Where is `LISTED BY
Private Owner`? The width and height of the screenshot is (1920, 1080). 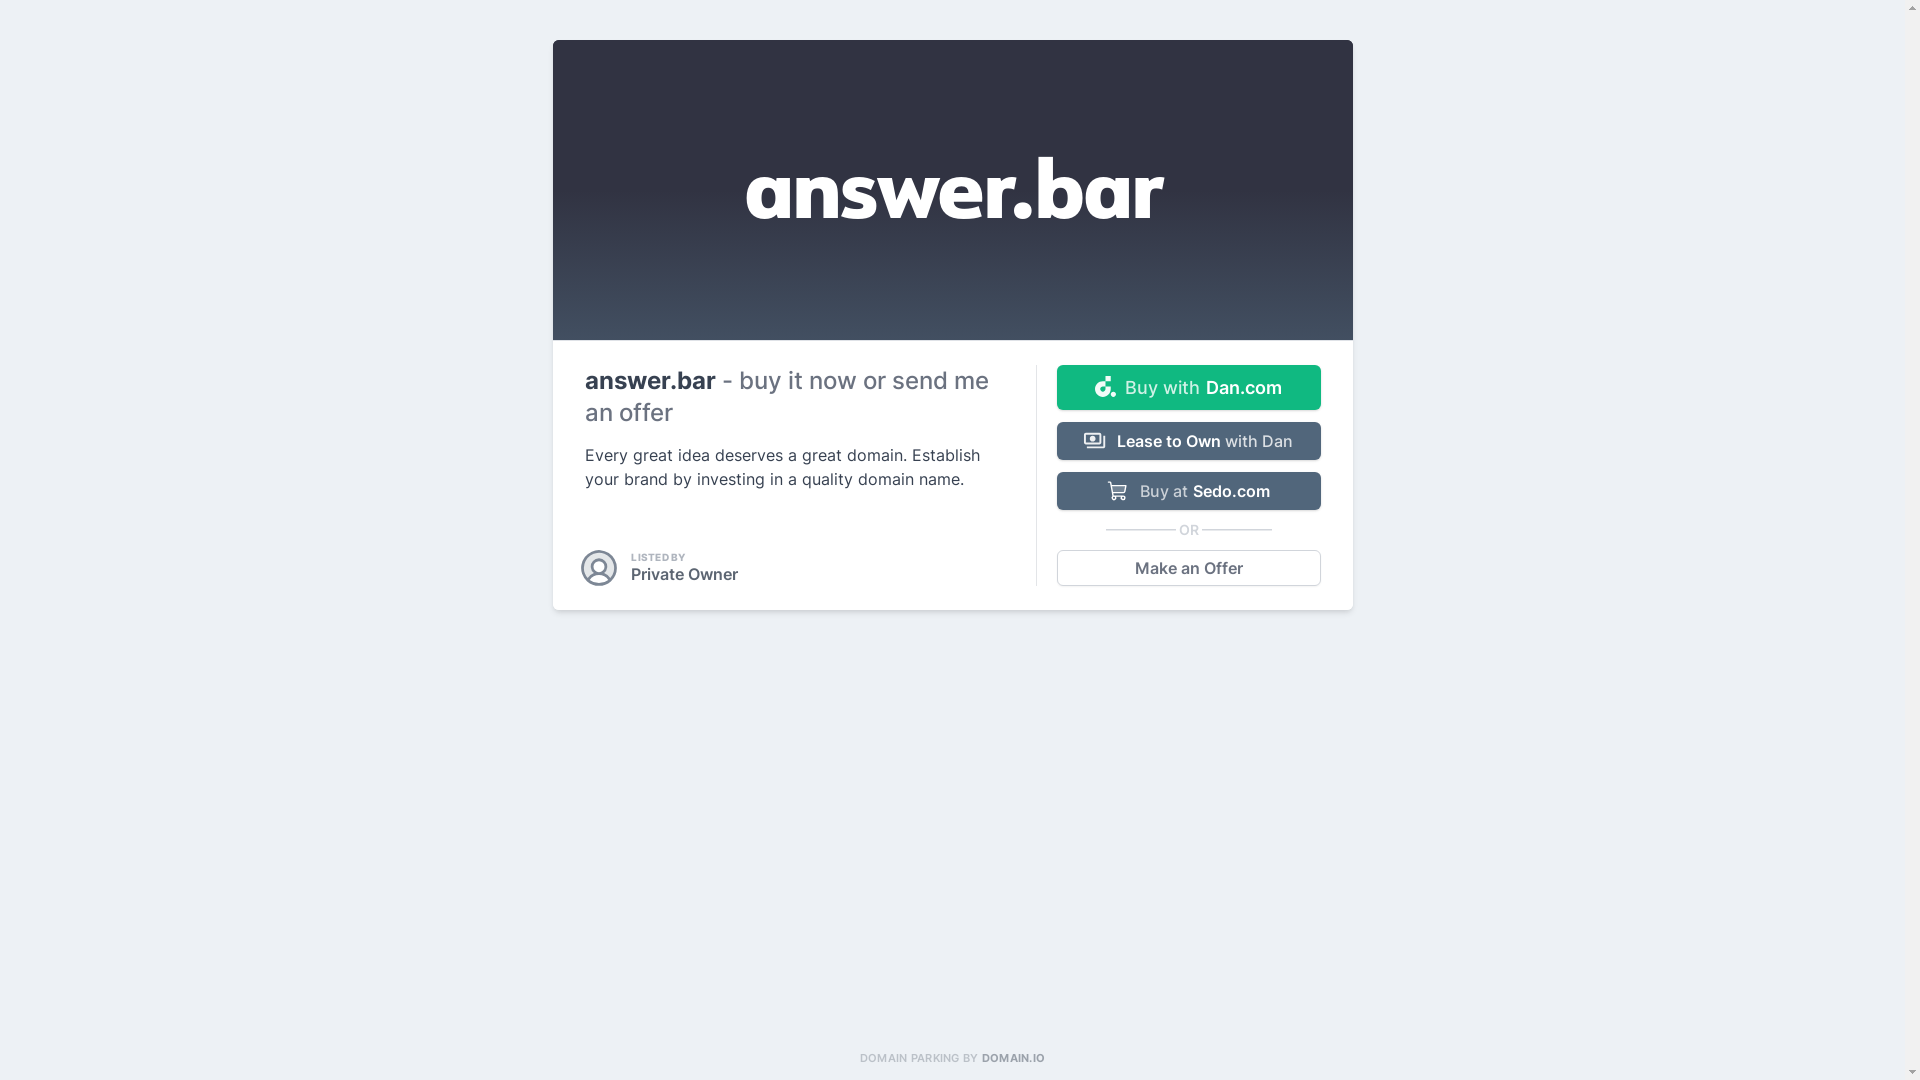
LISTED BY
Private Owner is located at coordinates (661, 568).